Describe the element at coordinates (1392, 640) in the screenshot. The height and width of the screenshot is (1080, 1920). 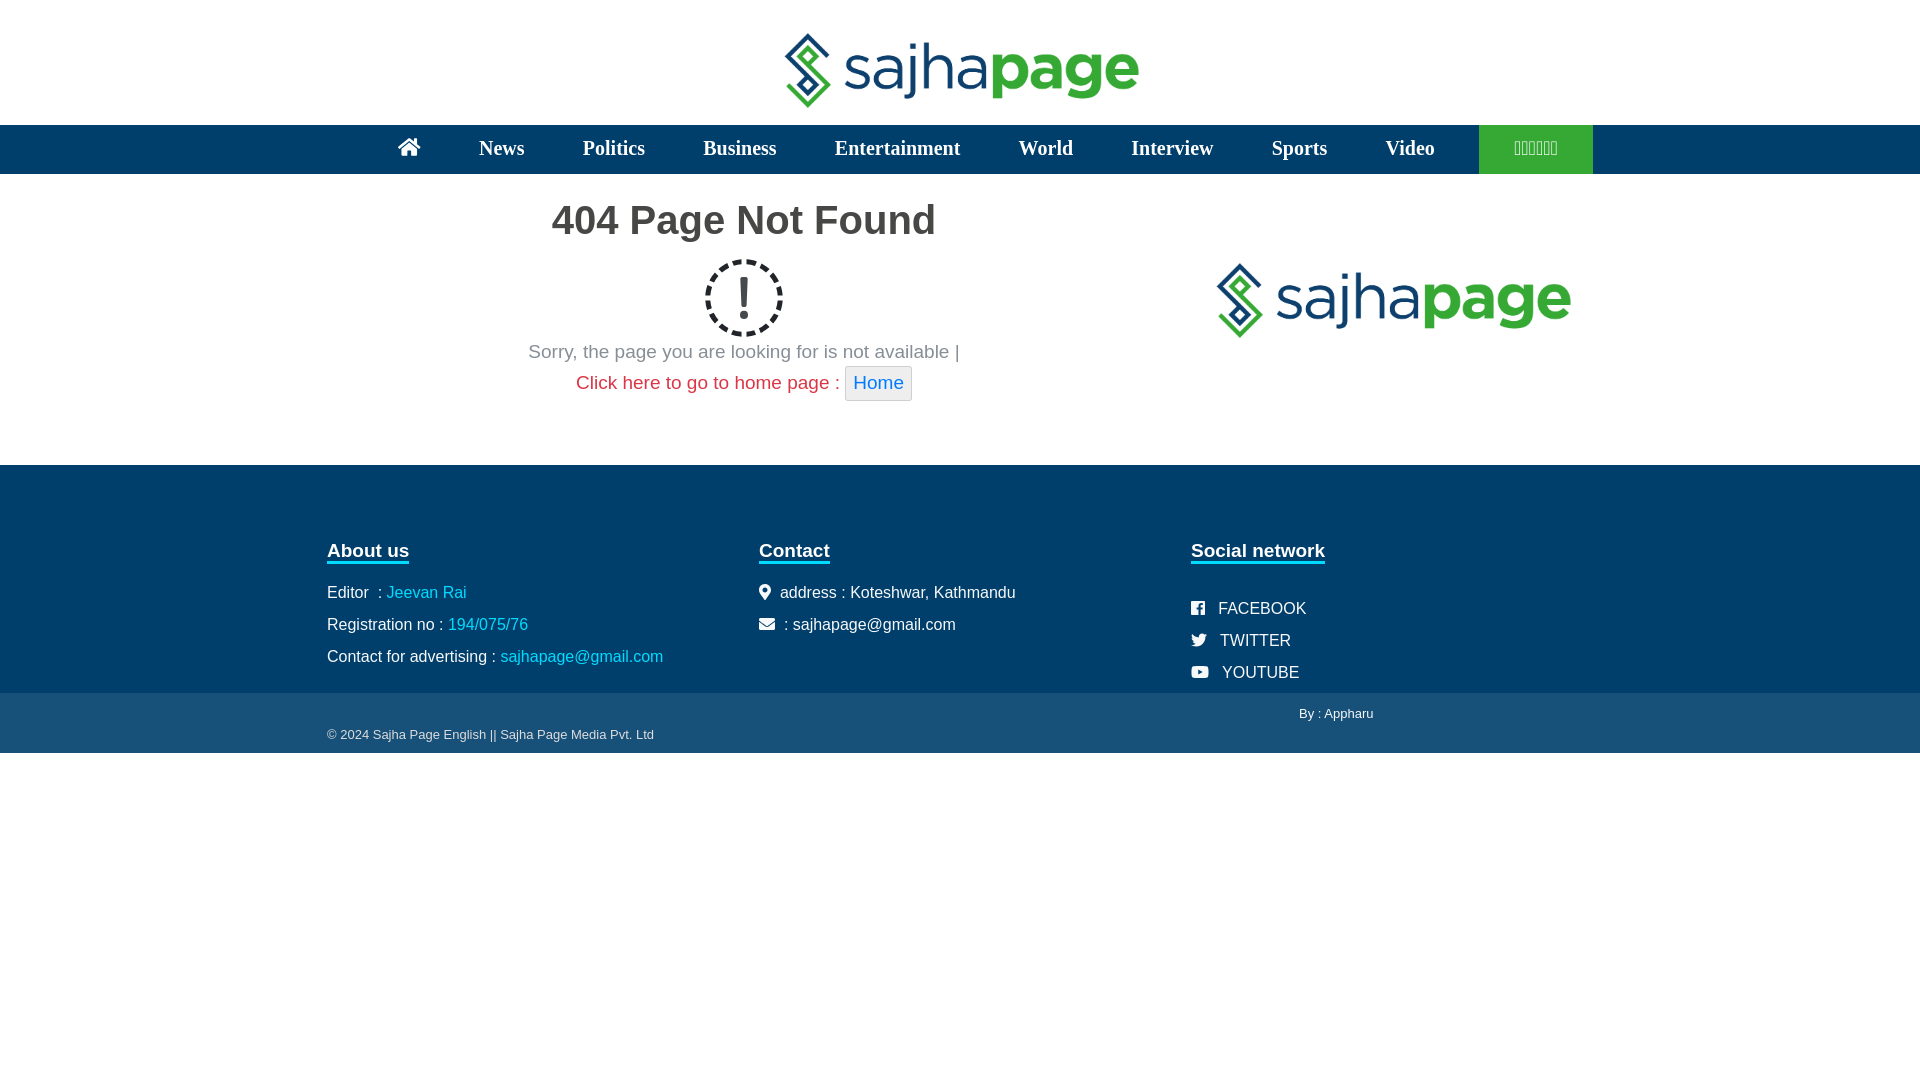
I see `  TWITTER` at that location.